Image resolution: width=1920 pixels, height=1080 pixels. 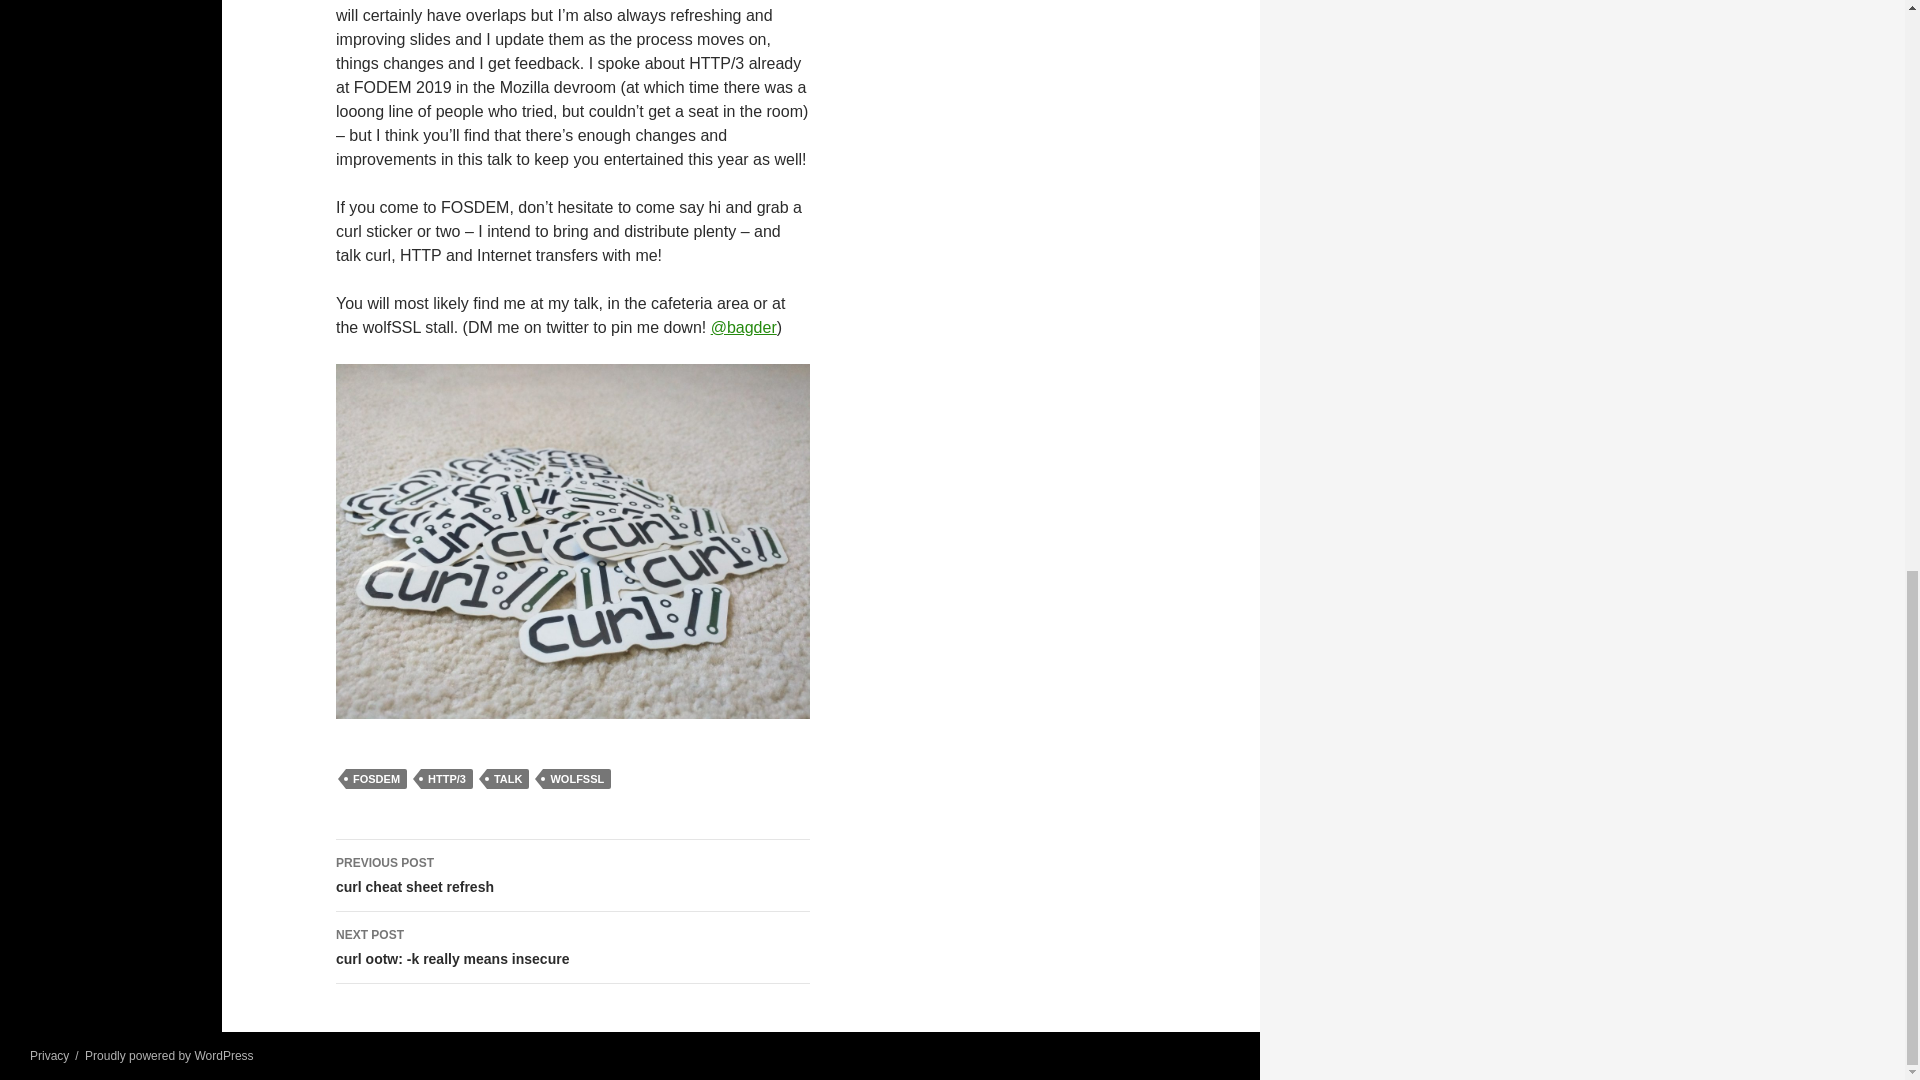 I want to click on WOLFSSL, so click(x=508, y=778).